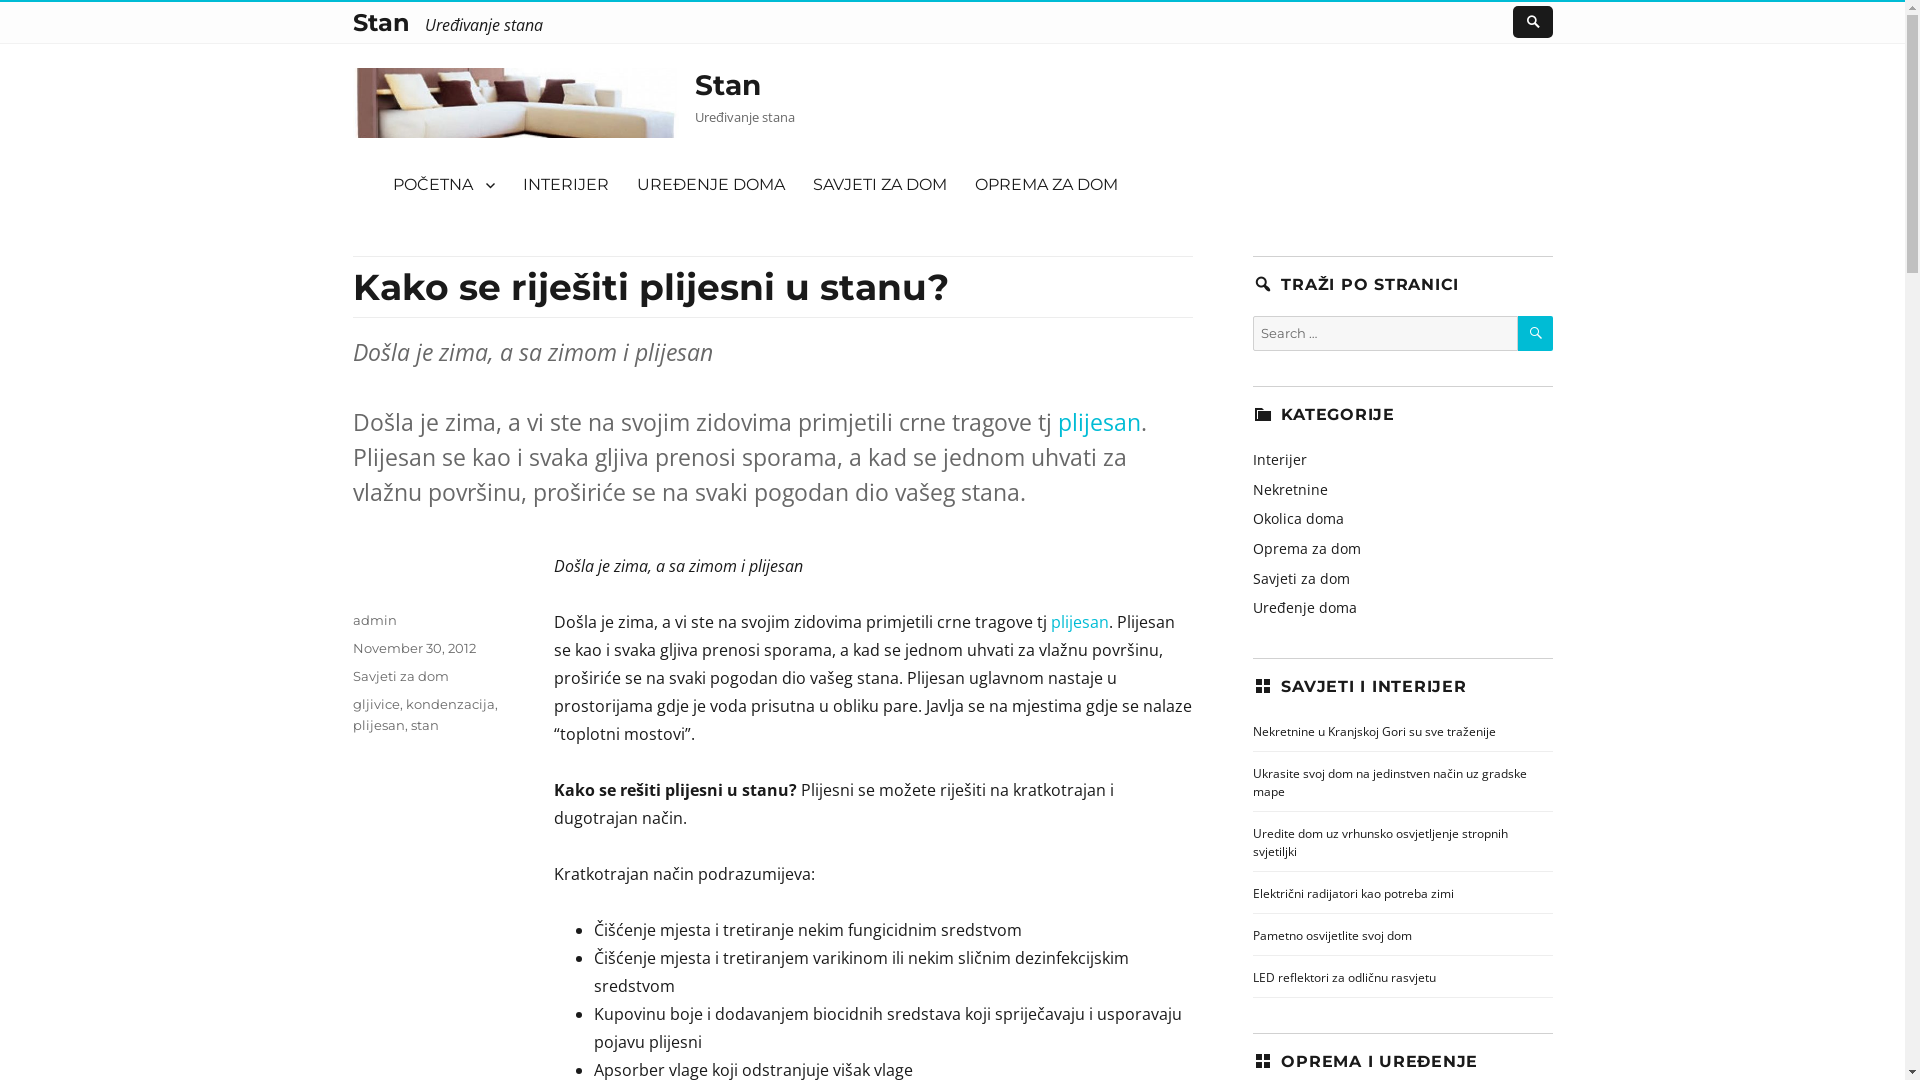  I want to click on November 30, 2012, so click(414, 648).